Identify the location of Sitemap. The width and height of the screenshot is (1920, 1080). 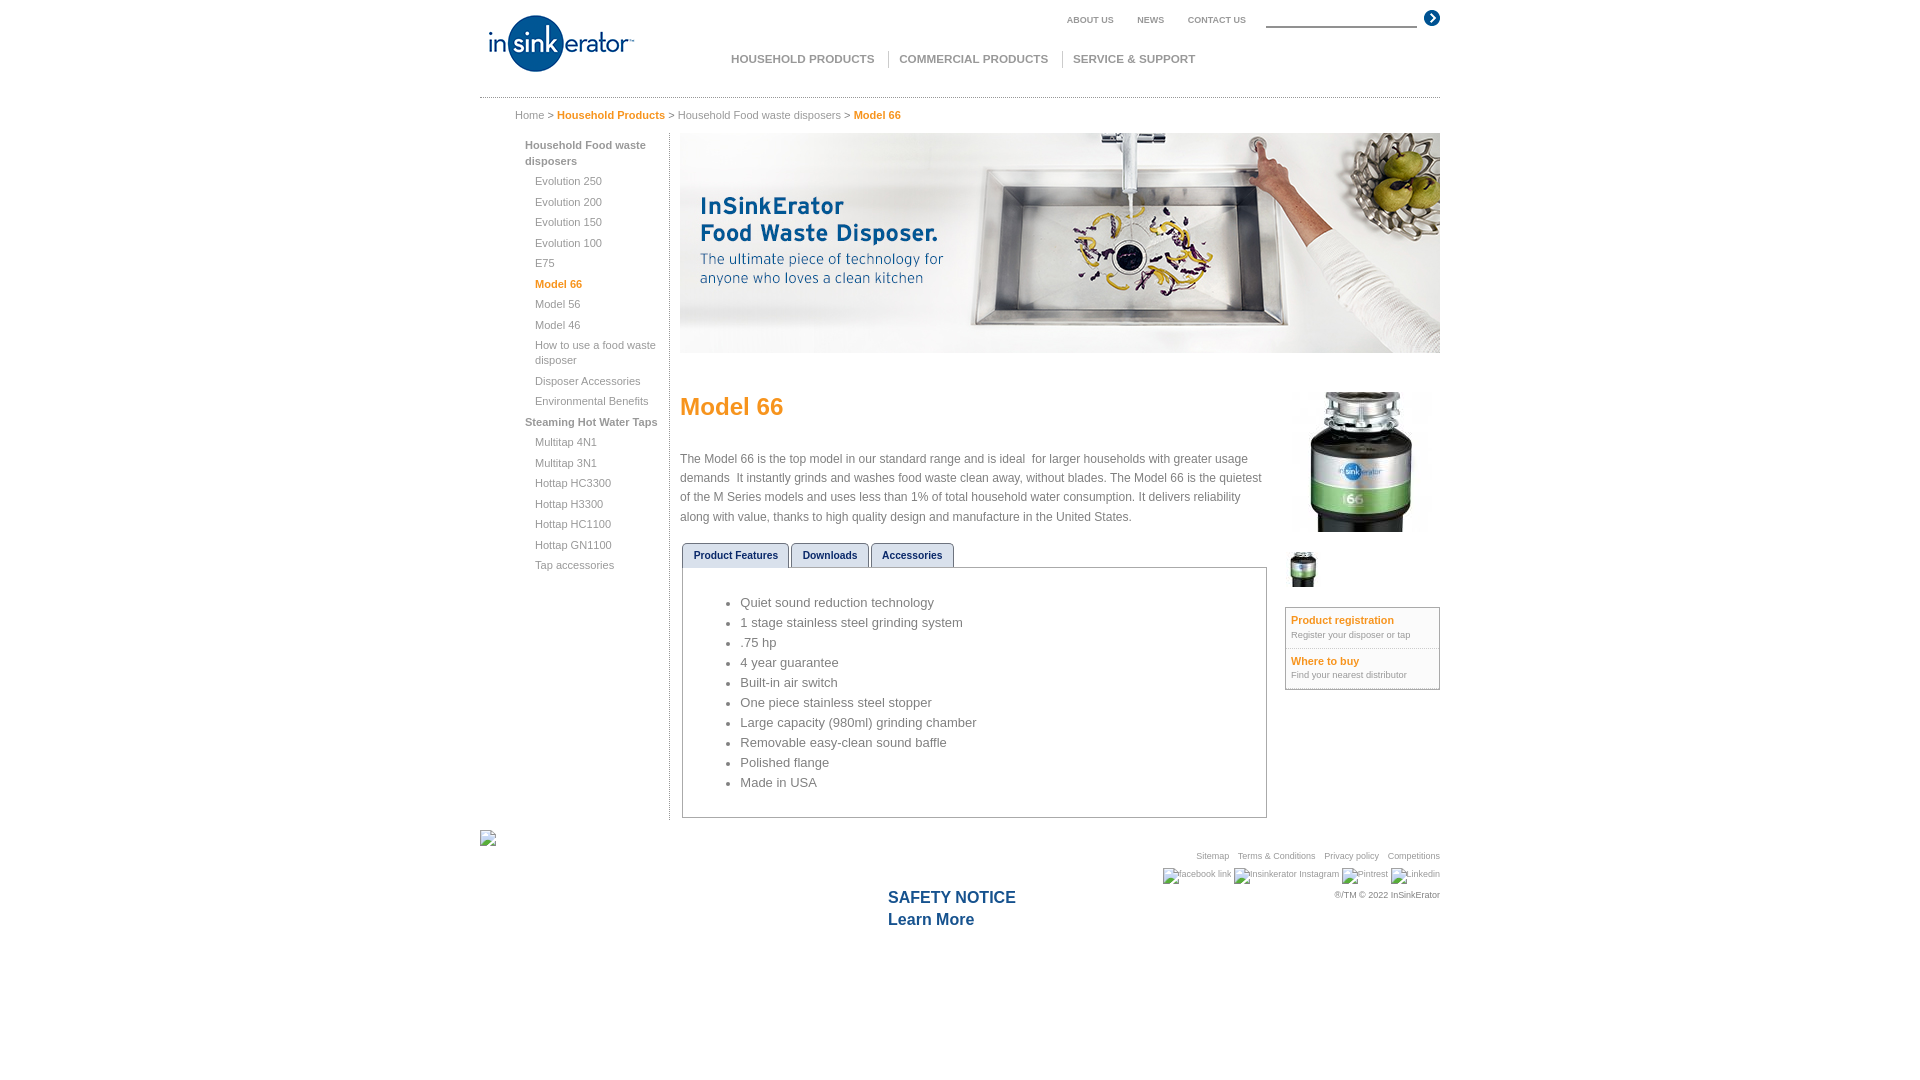
(1212, 856).